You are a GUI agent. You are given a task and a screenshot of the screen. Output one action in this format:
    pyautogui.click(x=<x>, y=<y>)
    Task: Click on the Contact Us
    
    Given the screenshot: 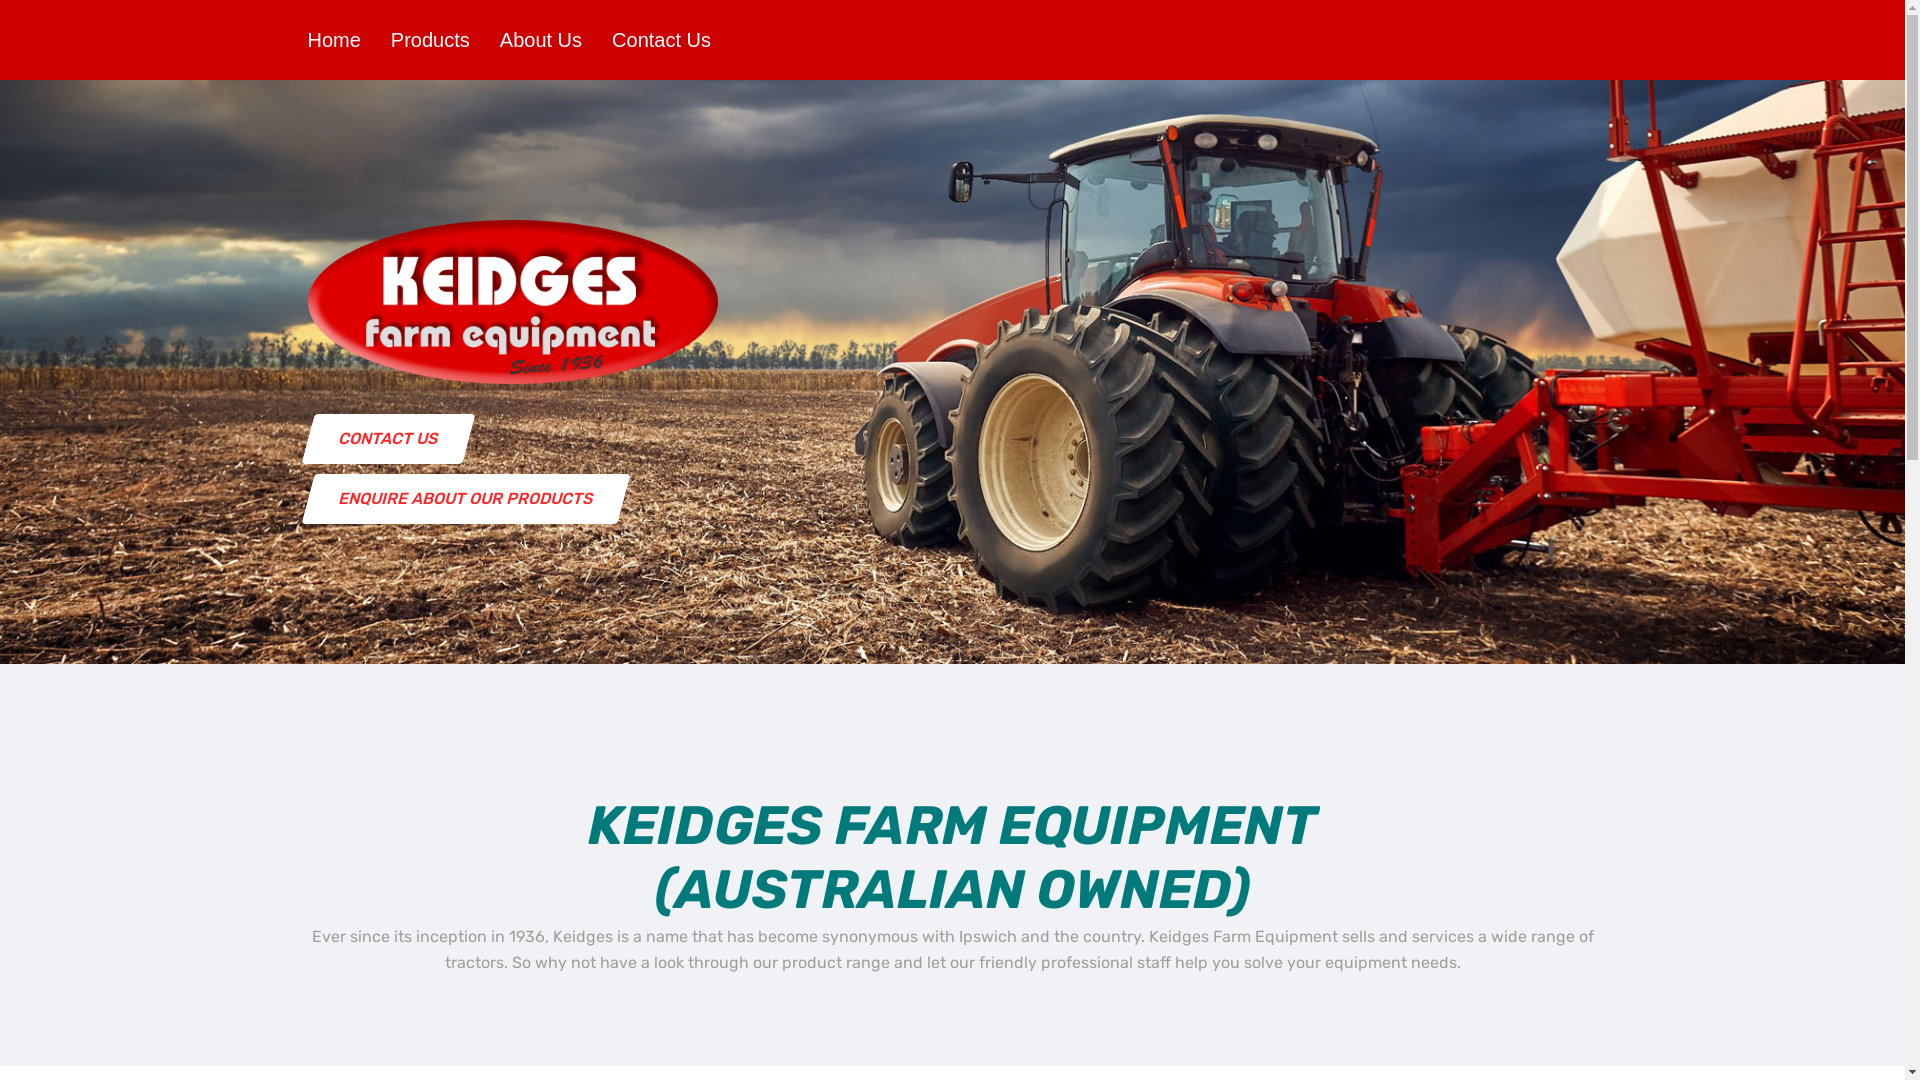 What is the action you would take?
    pyautogui.click(x=662, y=40)
    